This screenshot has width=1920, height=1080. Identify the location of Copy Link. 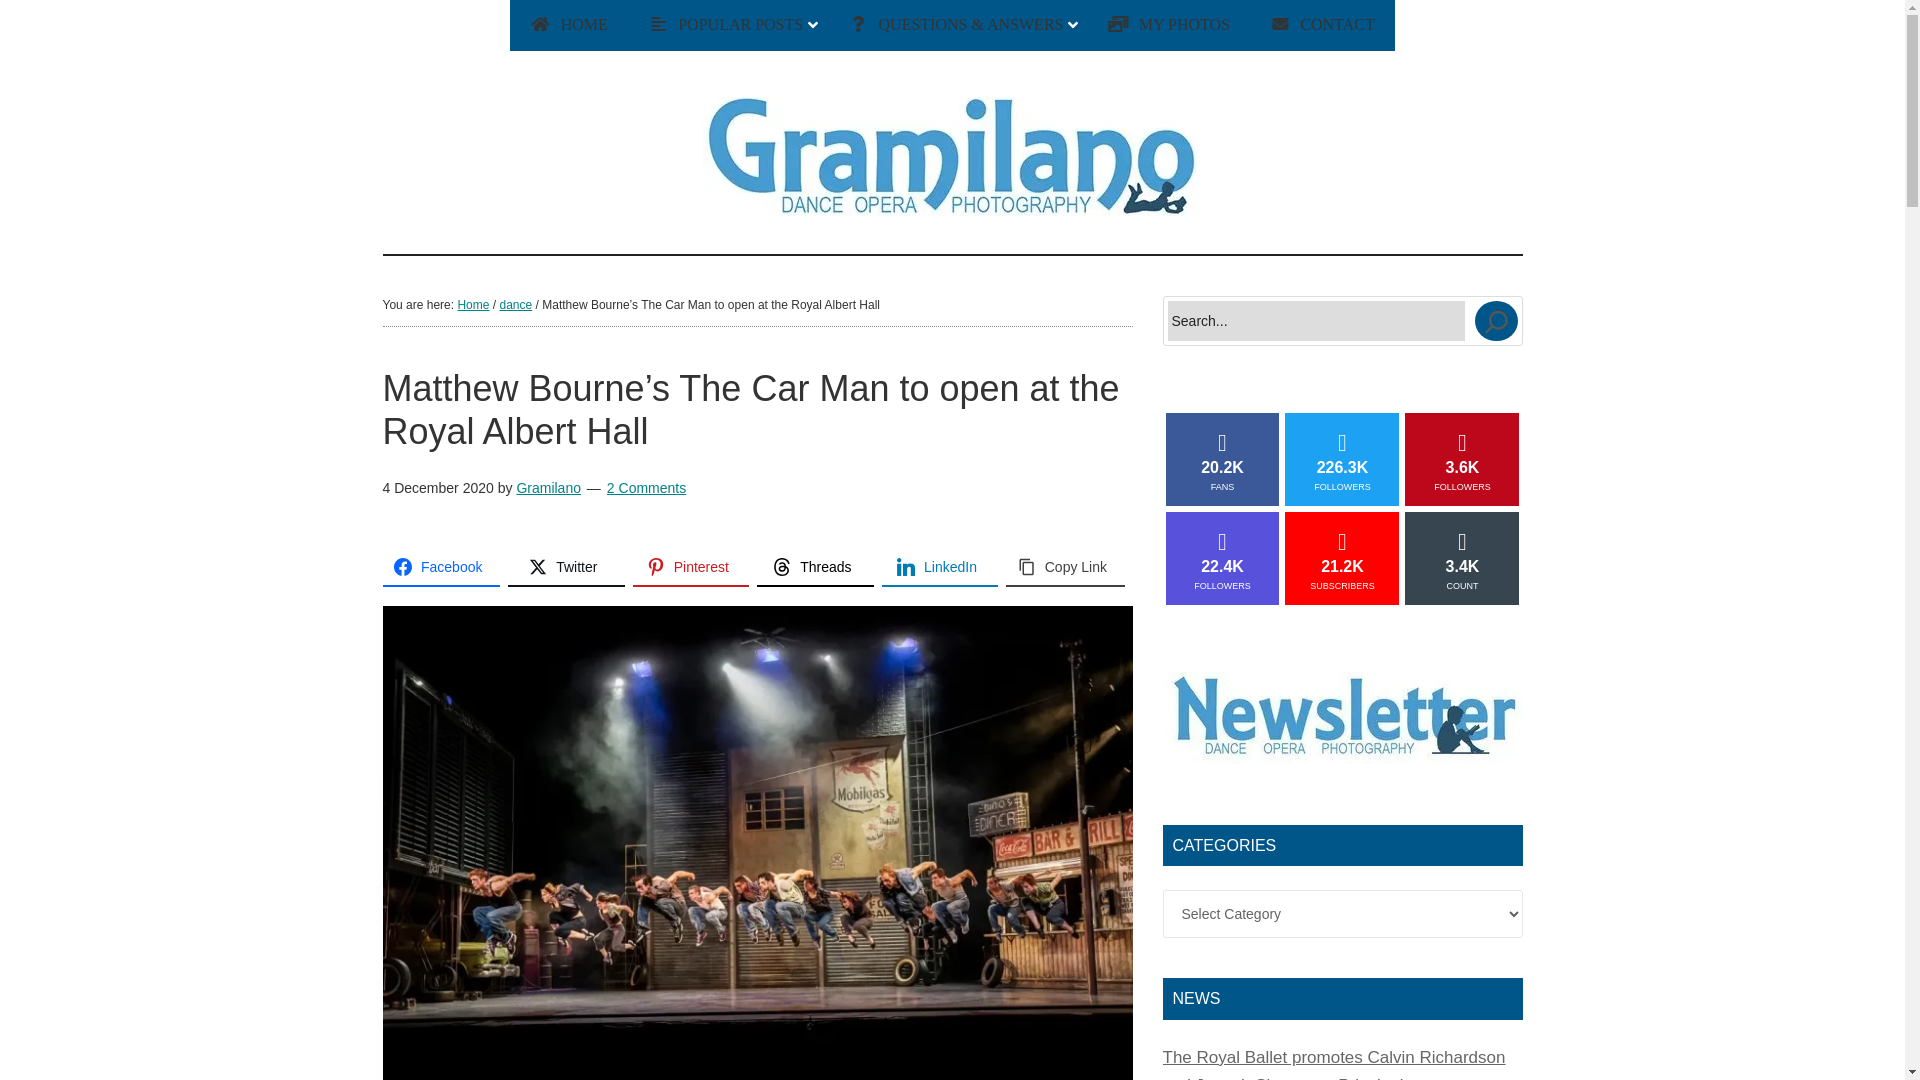
(1064, 568).